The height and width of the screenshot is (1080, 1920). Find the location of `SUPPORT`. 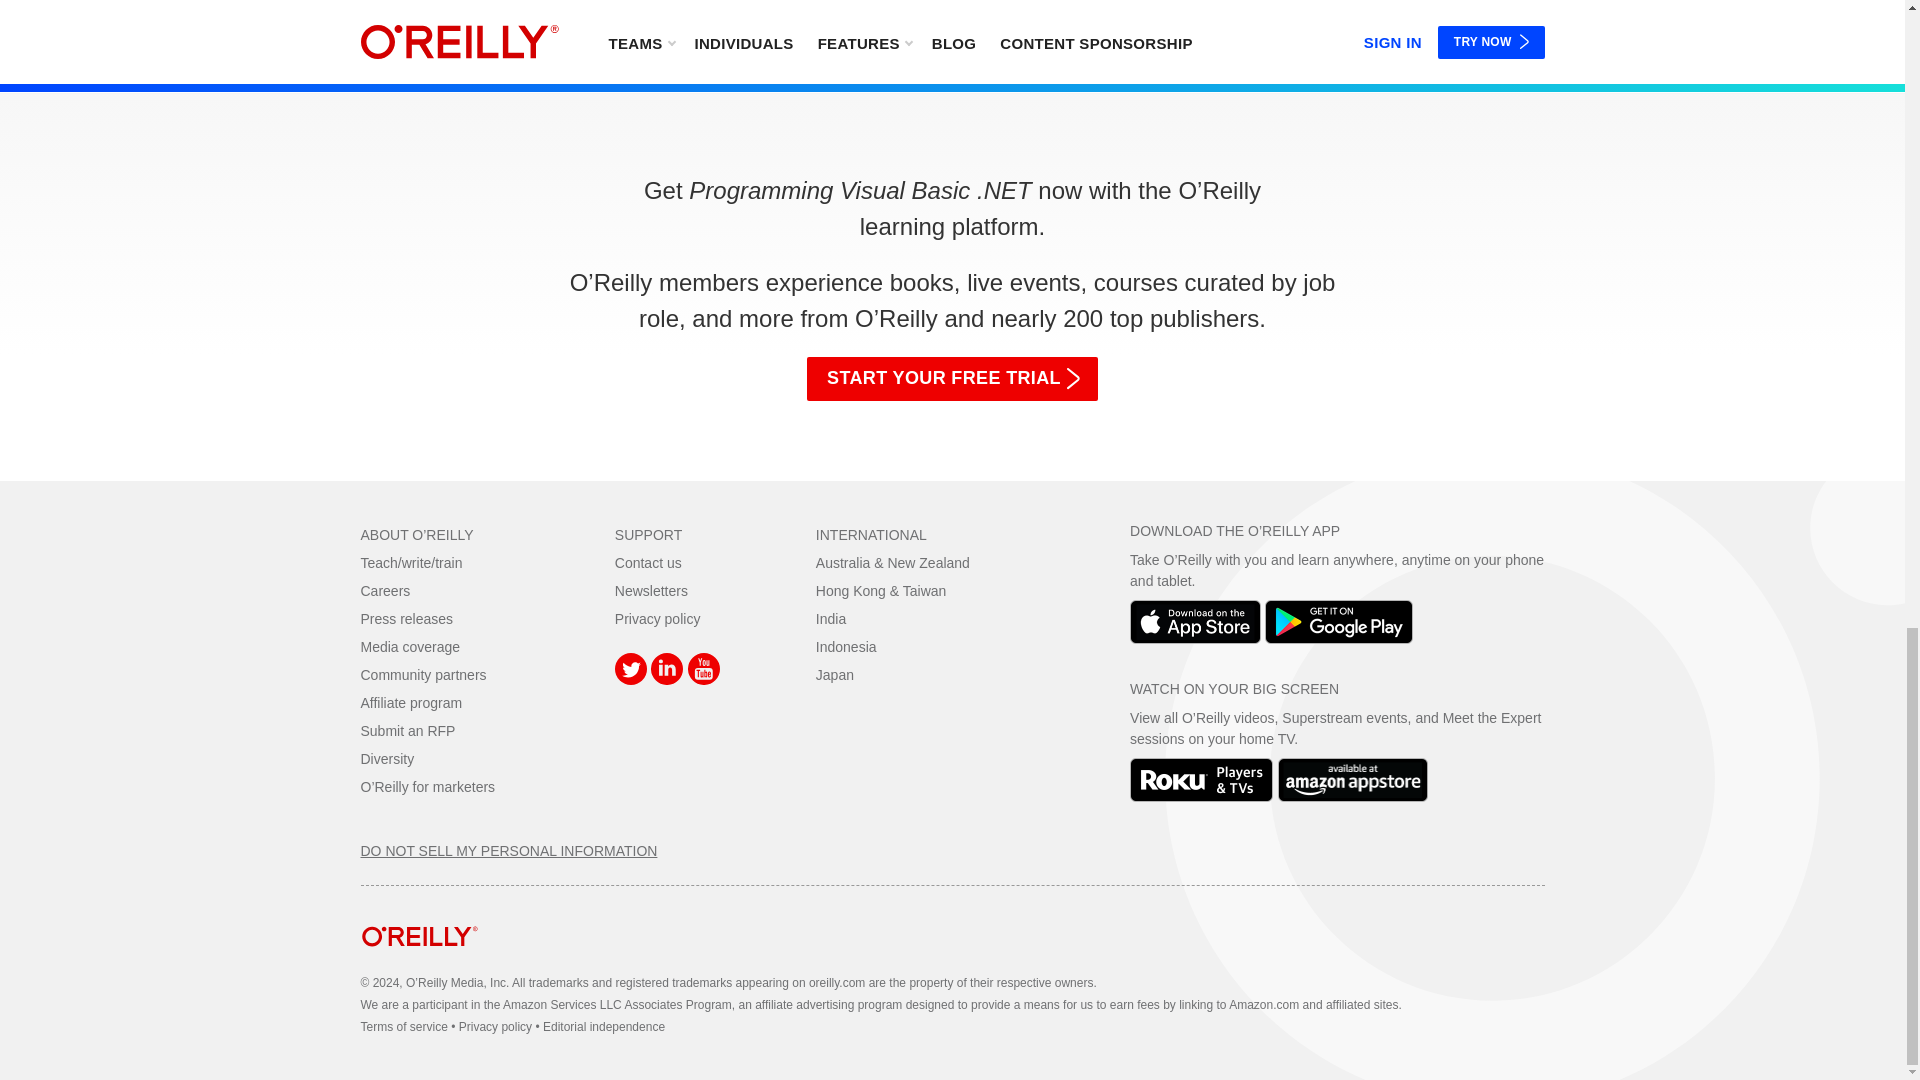

SUPPORT is located at coordinates (648, 535).